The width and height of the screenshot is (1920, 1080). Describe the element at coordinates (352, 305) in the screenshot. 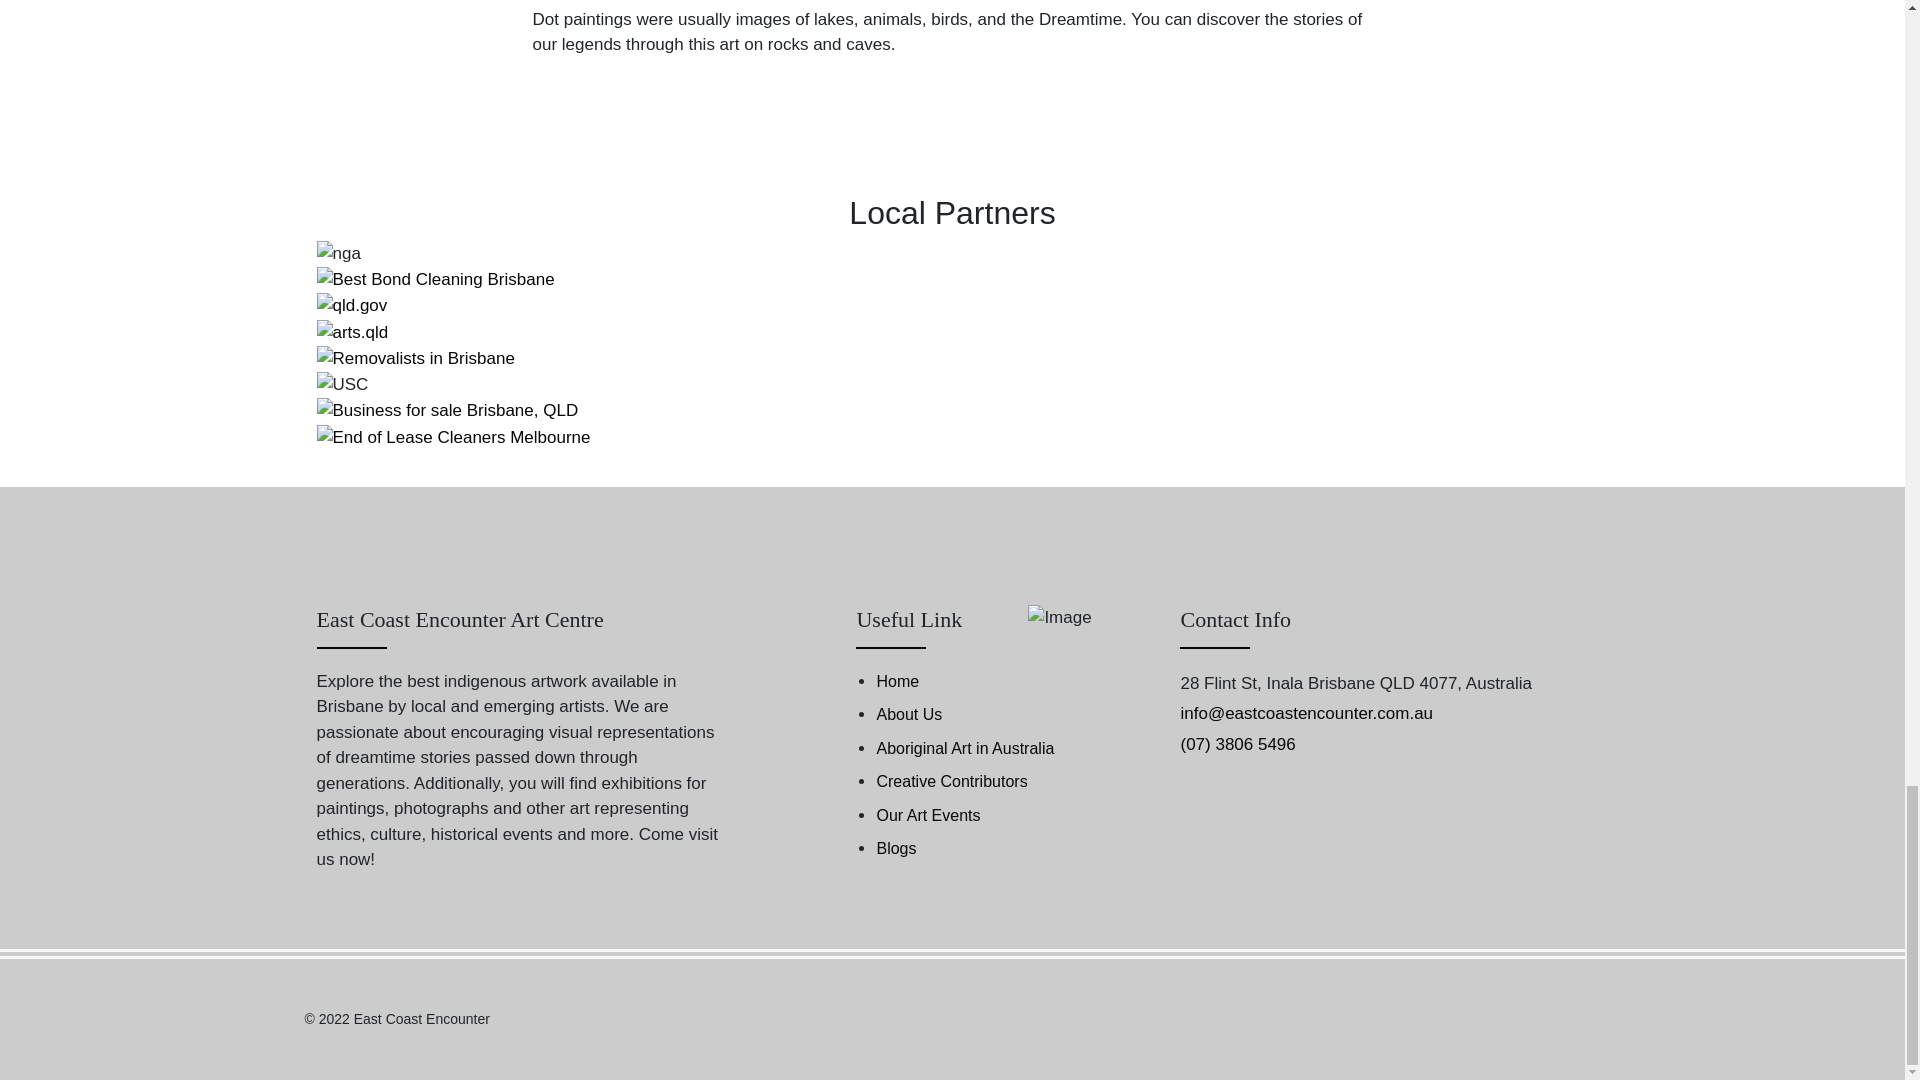

I see `qld.gov` at that location.